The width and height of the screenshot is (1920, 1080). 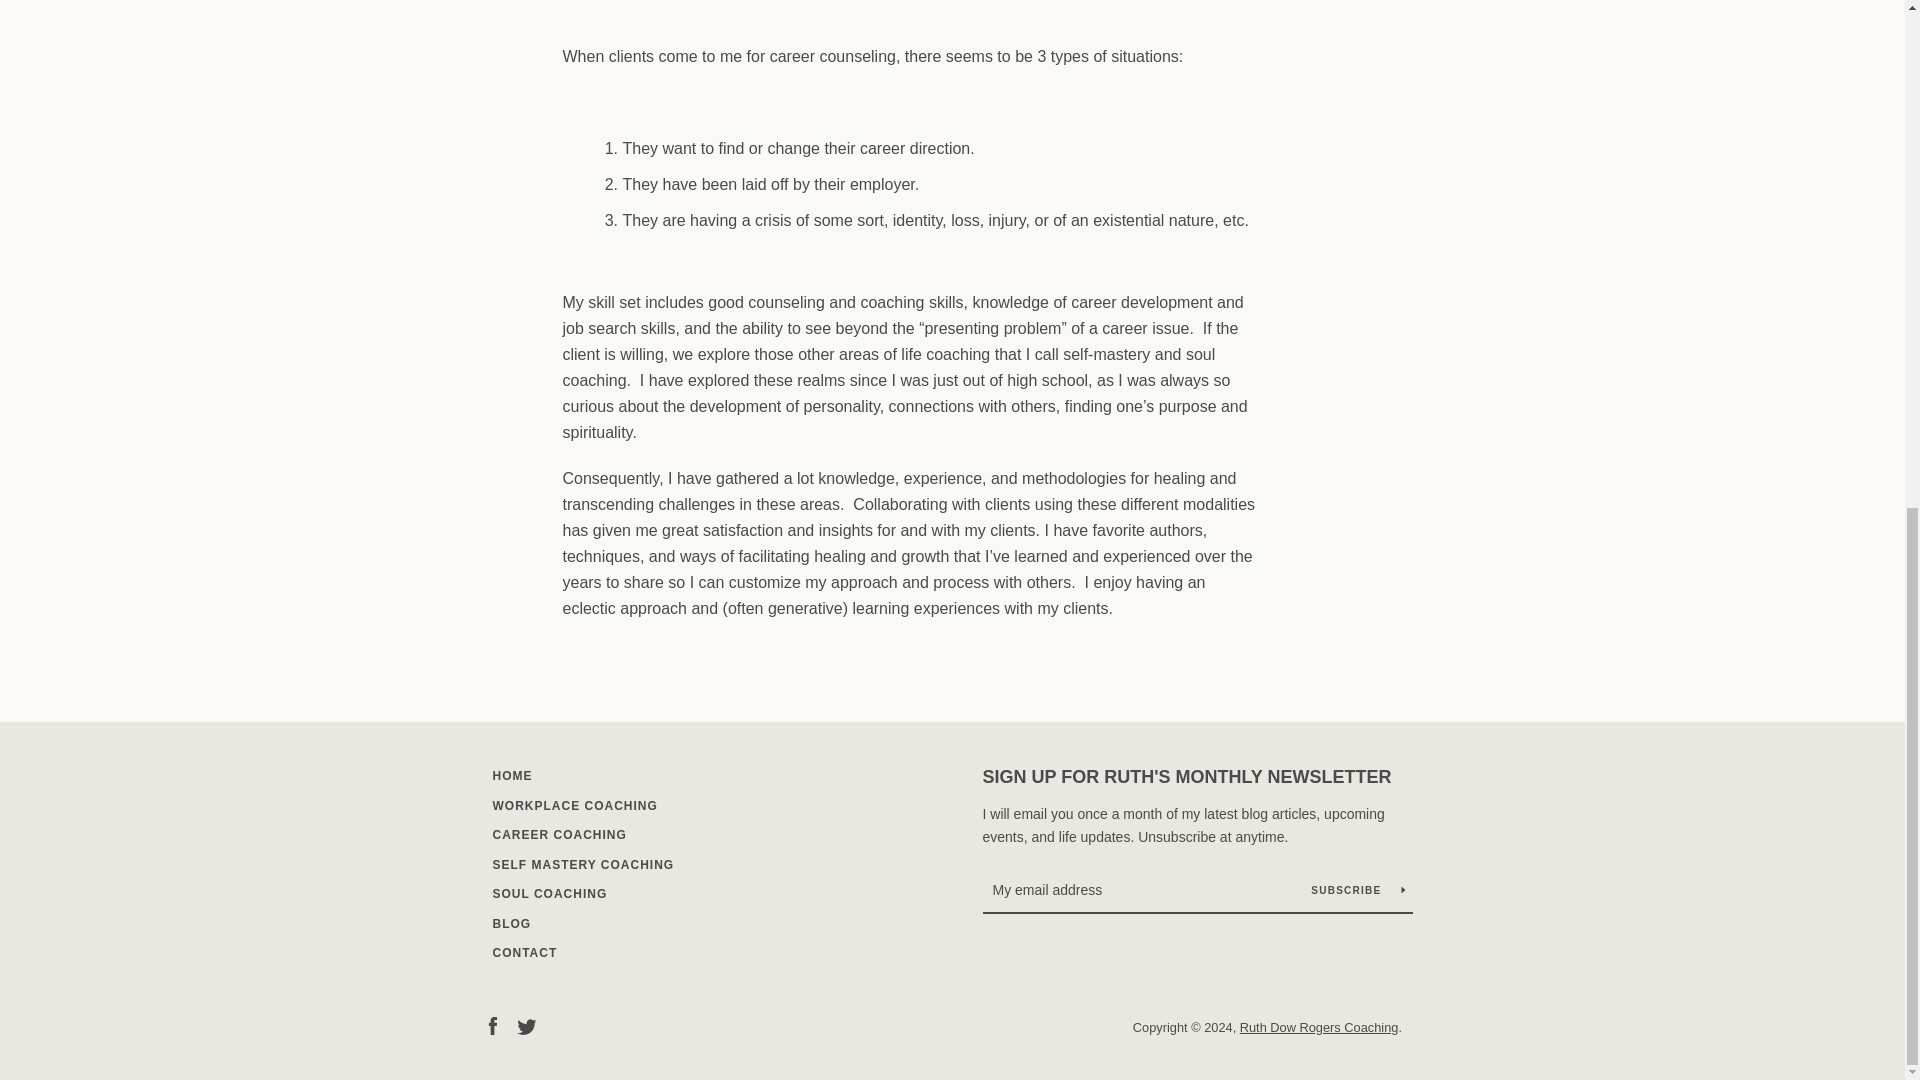 I want to click on CAREER COACHING, so click(x=558, y=835).